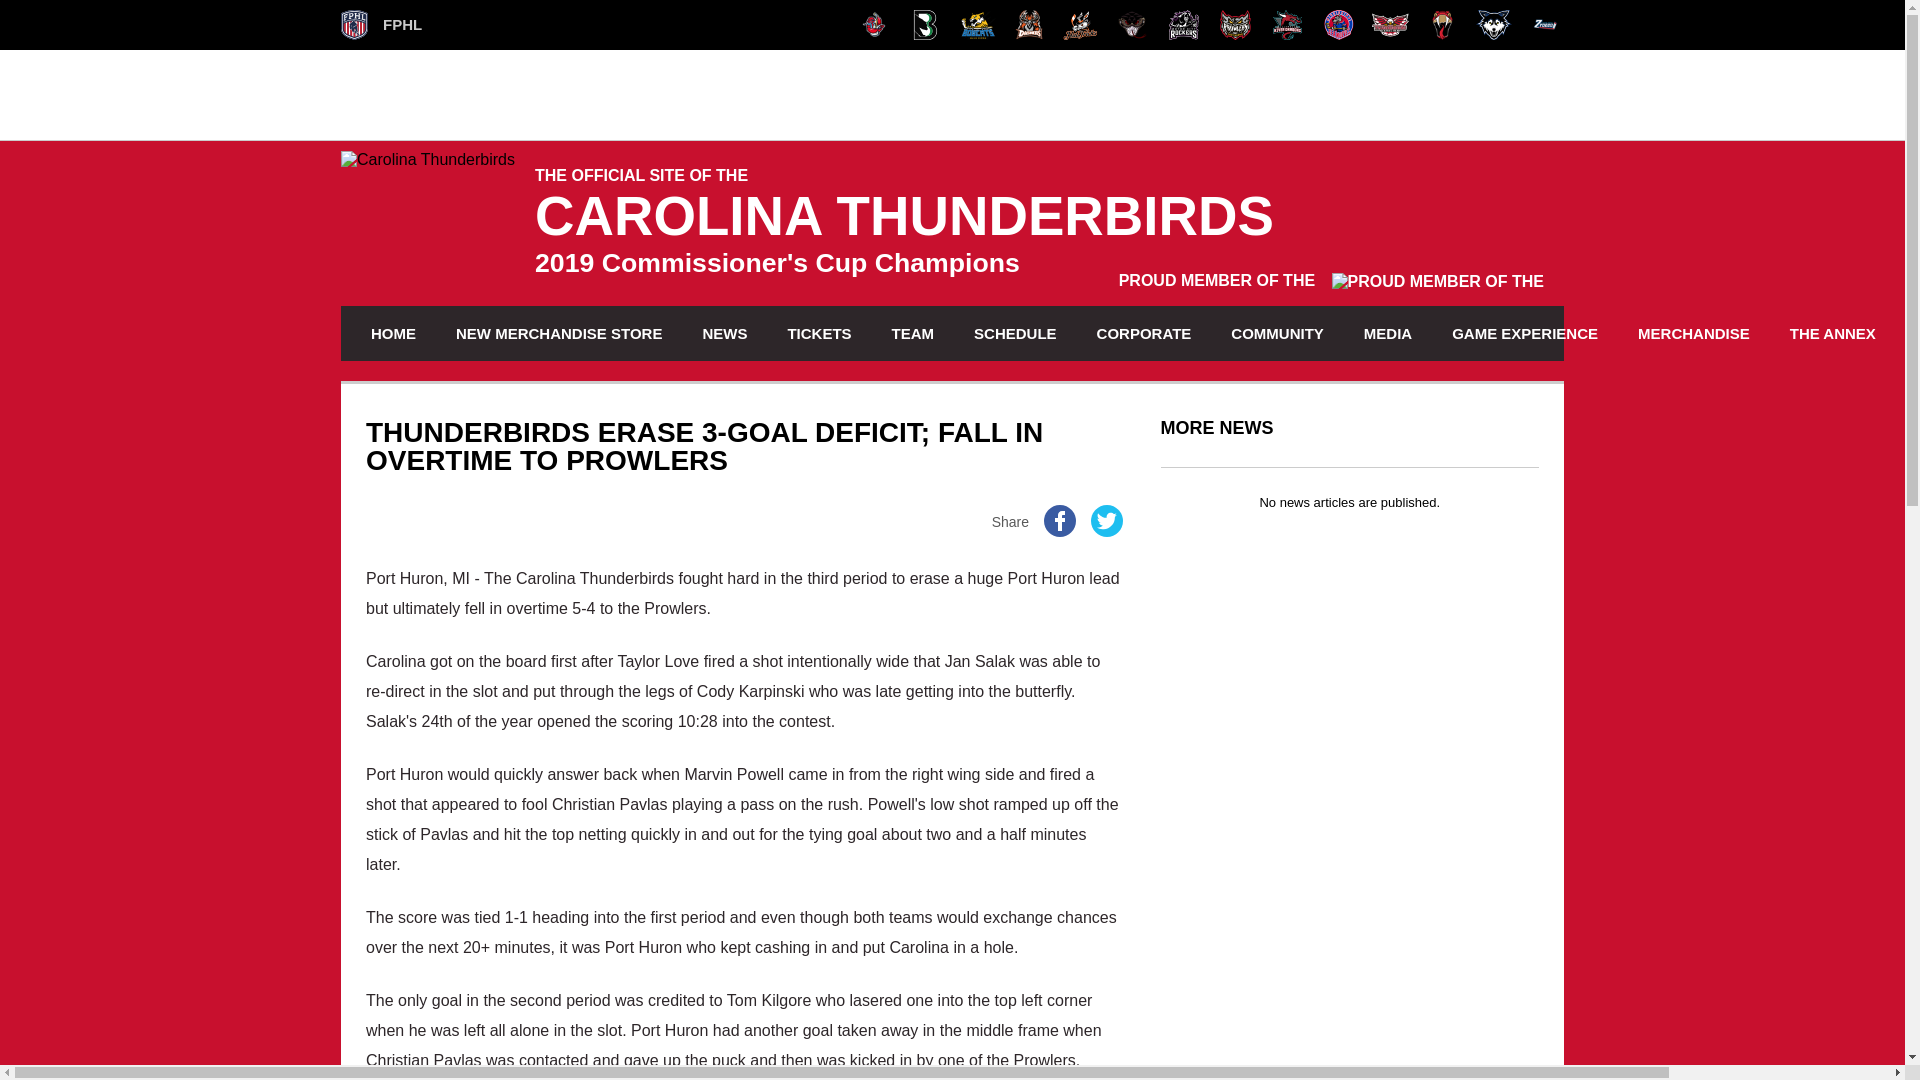 The height and width of the screenshot is (1080, 1920). I want to click on NEWS, so click(724, 332).